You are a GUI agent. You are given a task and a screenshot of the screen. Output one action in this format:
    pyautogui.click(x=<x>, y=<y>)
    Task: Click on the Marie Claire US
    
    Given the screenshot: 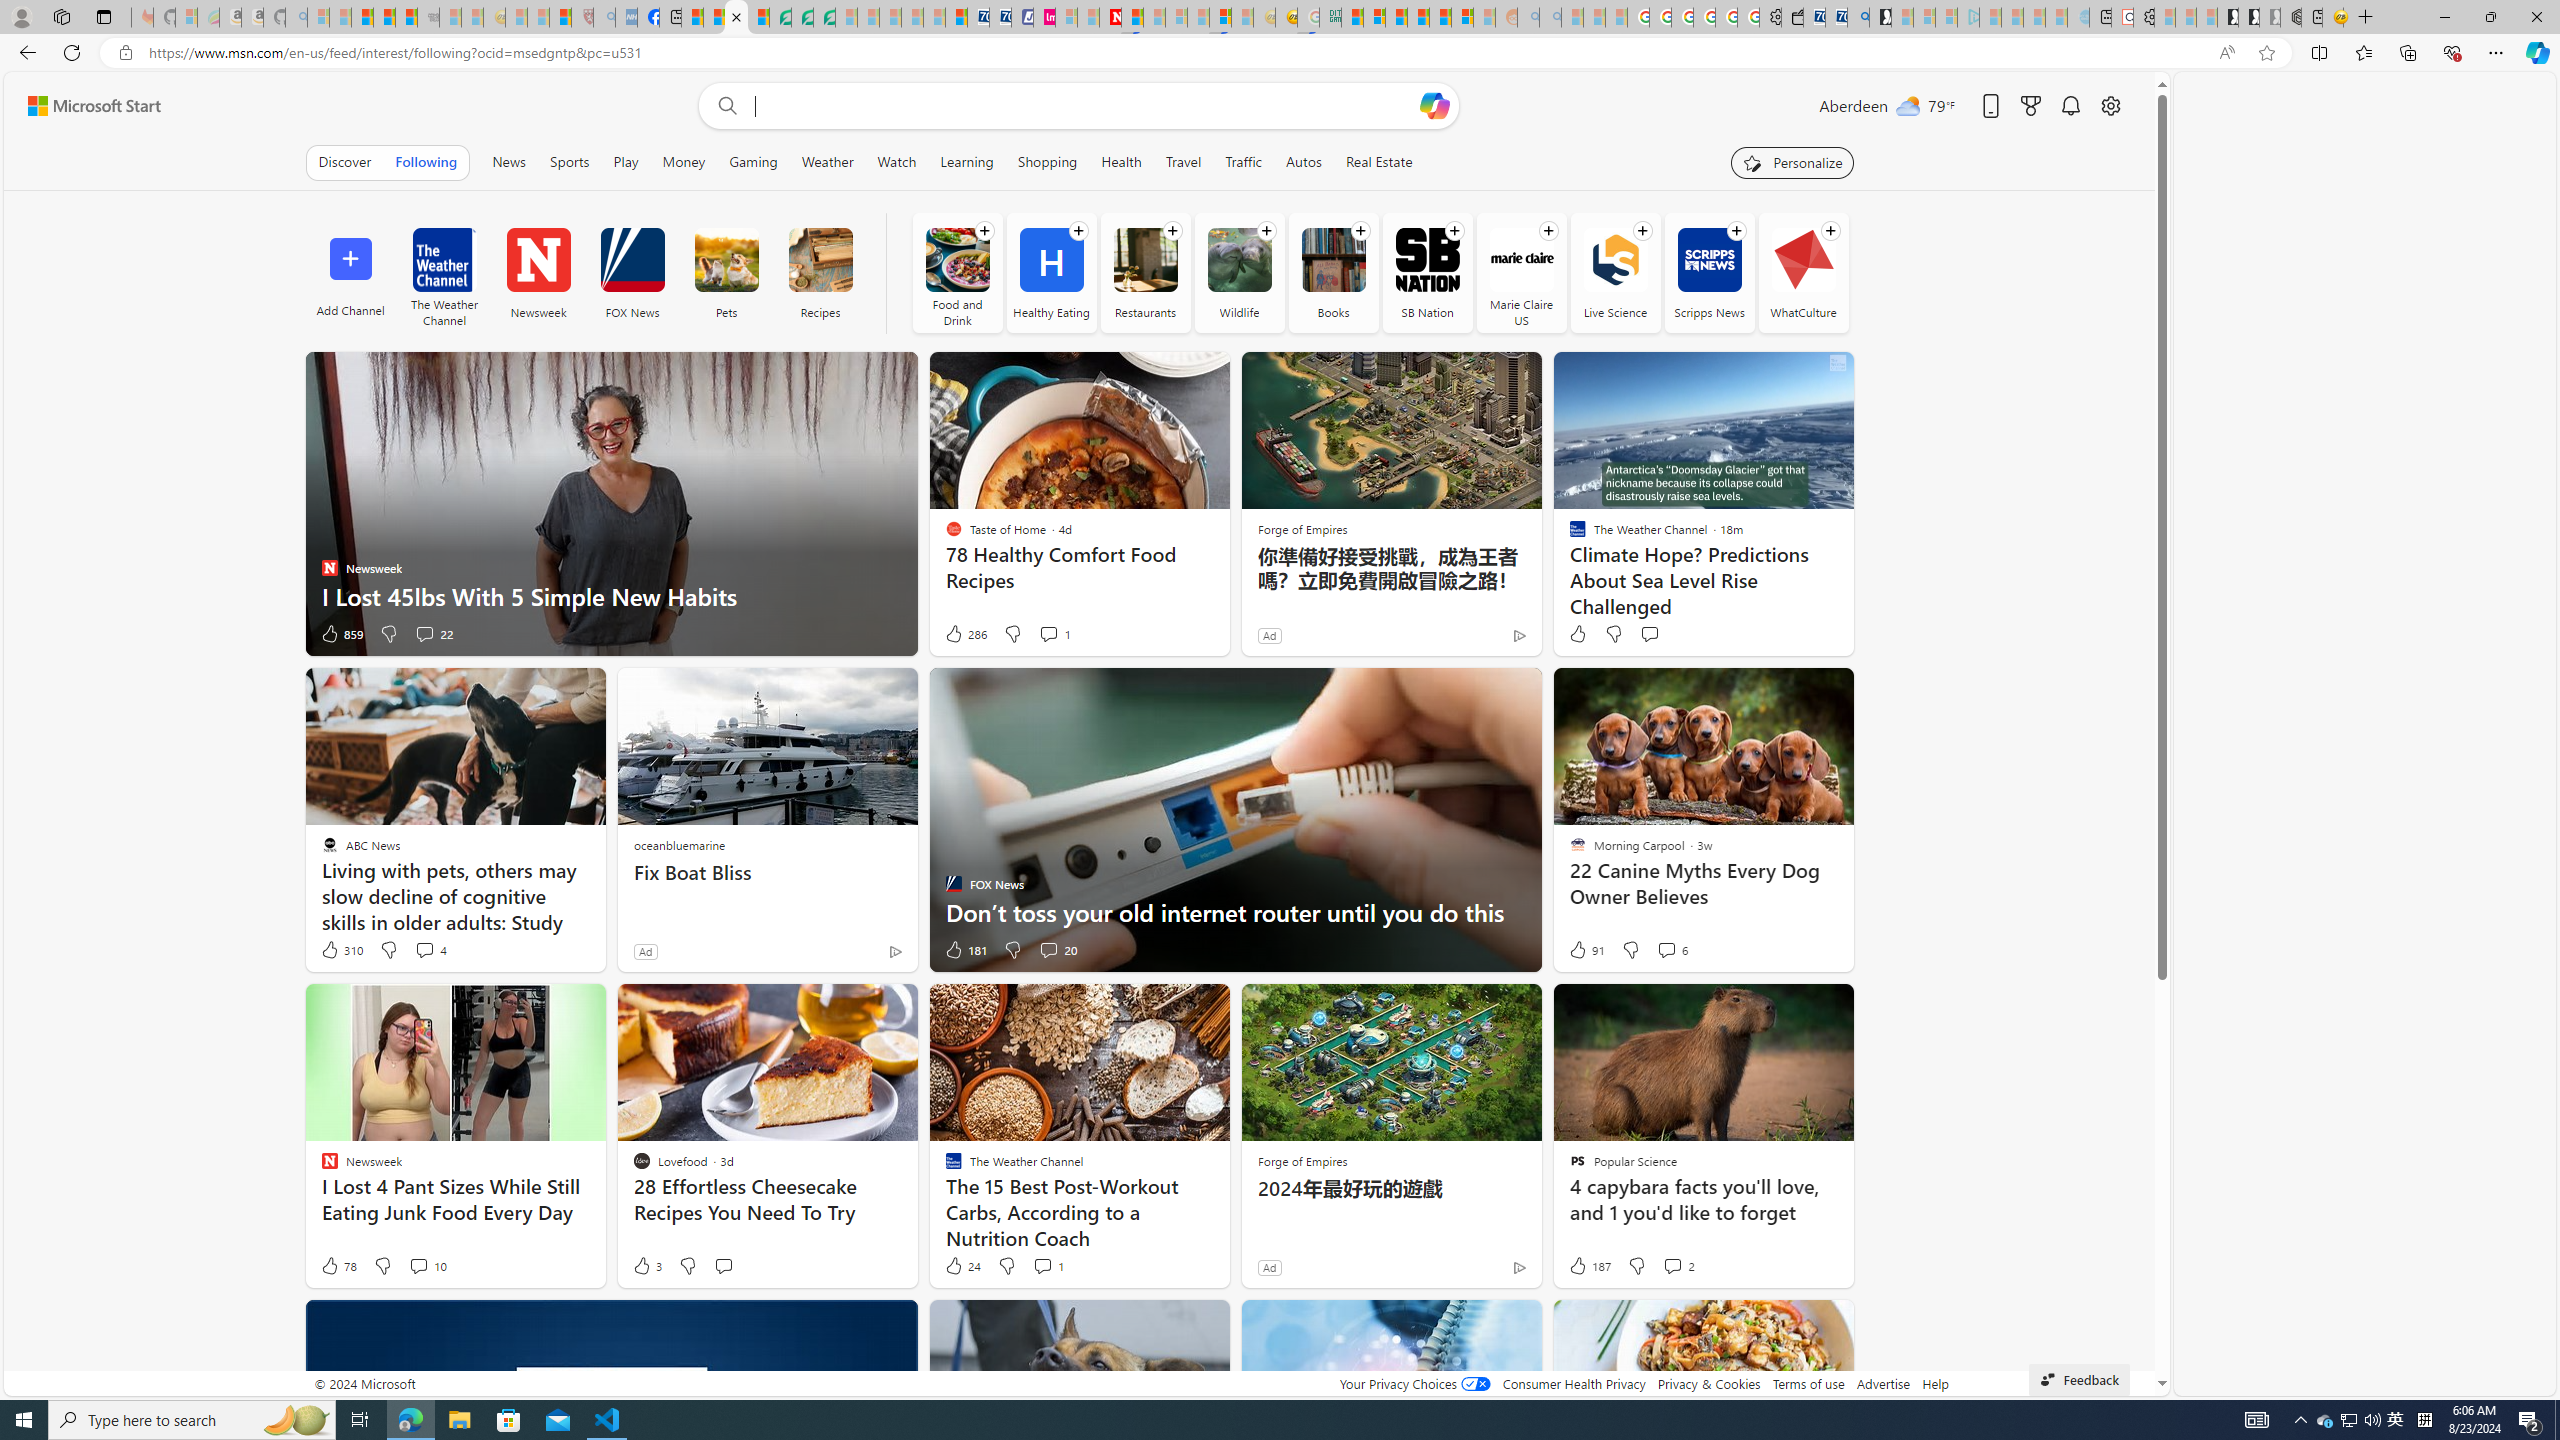 What is the action you would take?
    pyautogui.click(x=1521, y=260)
    